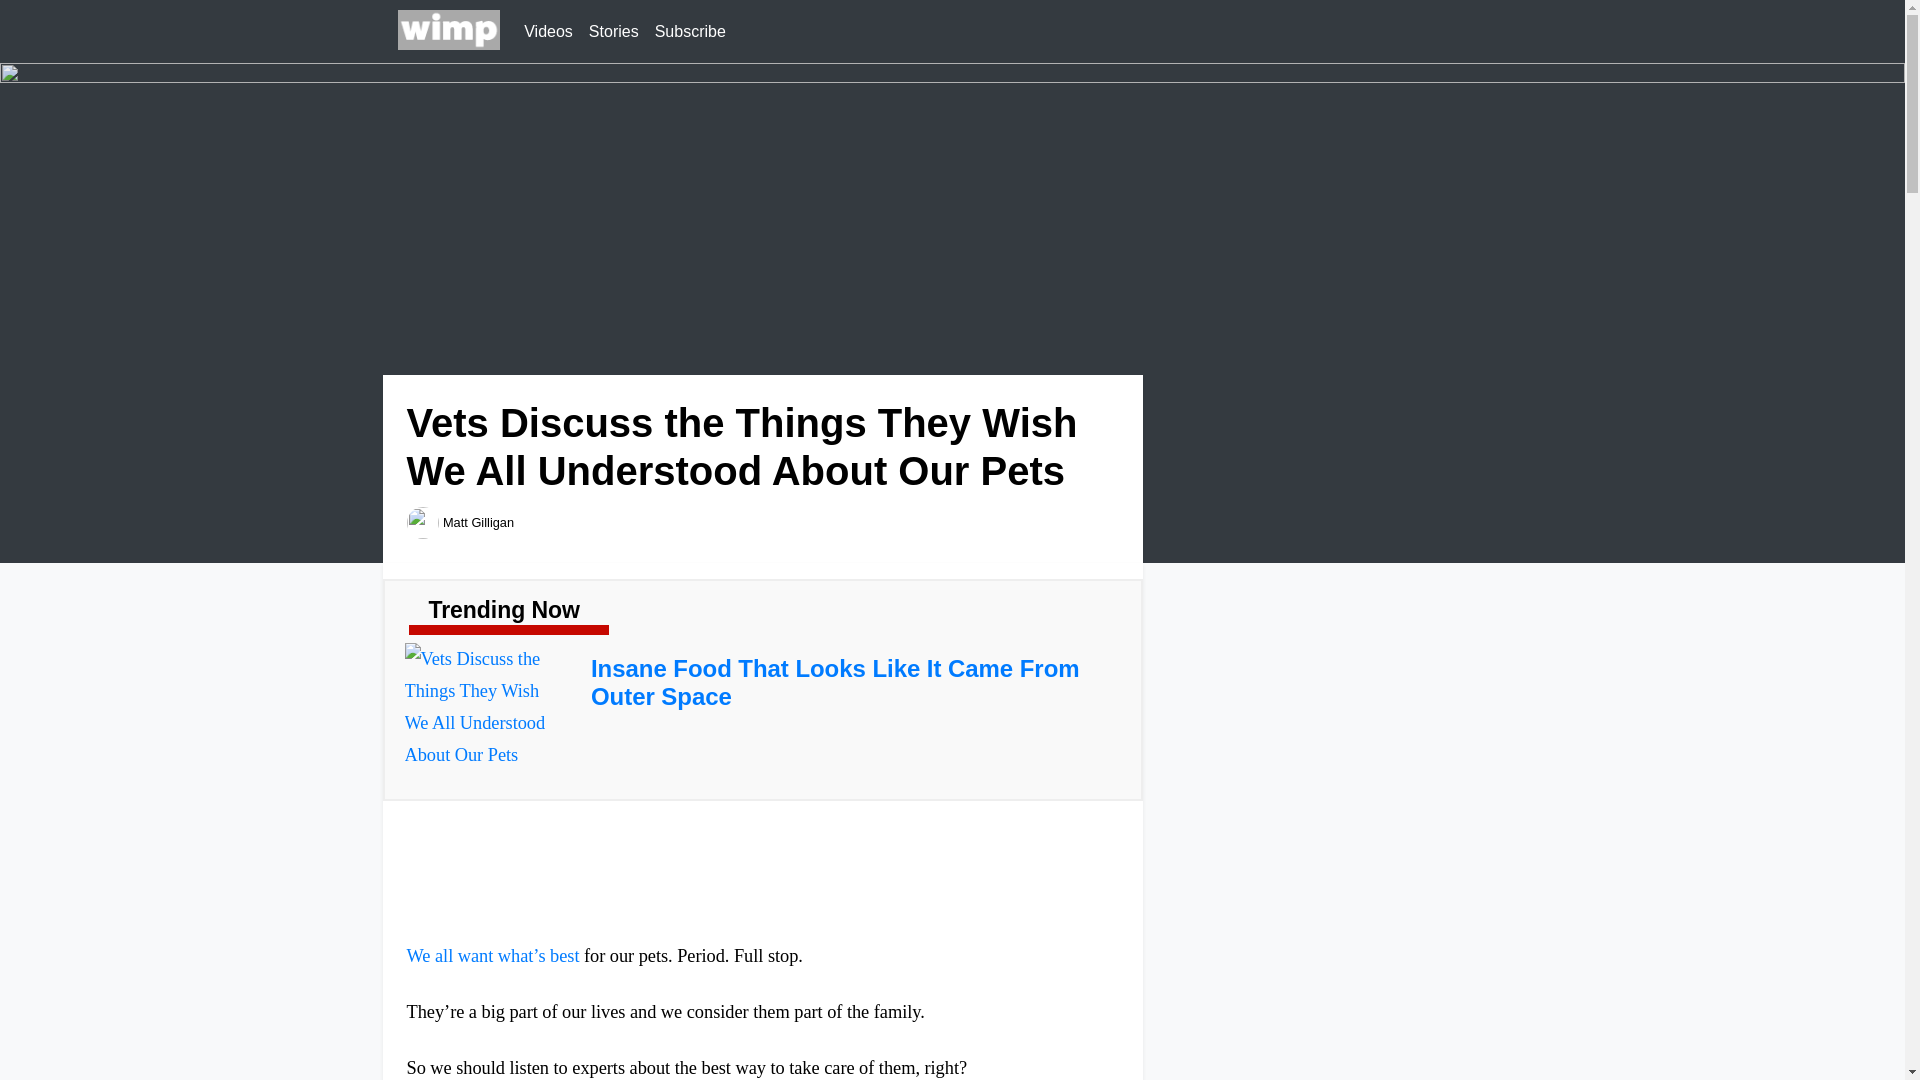 Image resolution: width=1920 pixels, height=1080 pixels. What do you see at coordinates (835, 682) in the screenshot?
I see `Insane Food That Looks Like It Came From Outer Space` at bounding box center [835, 682].